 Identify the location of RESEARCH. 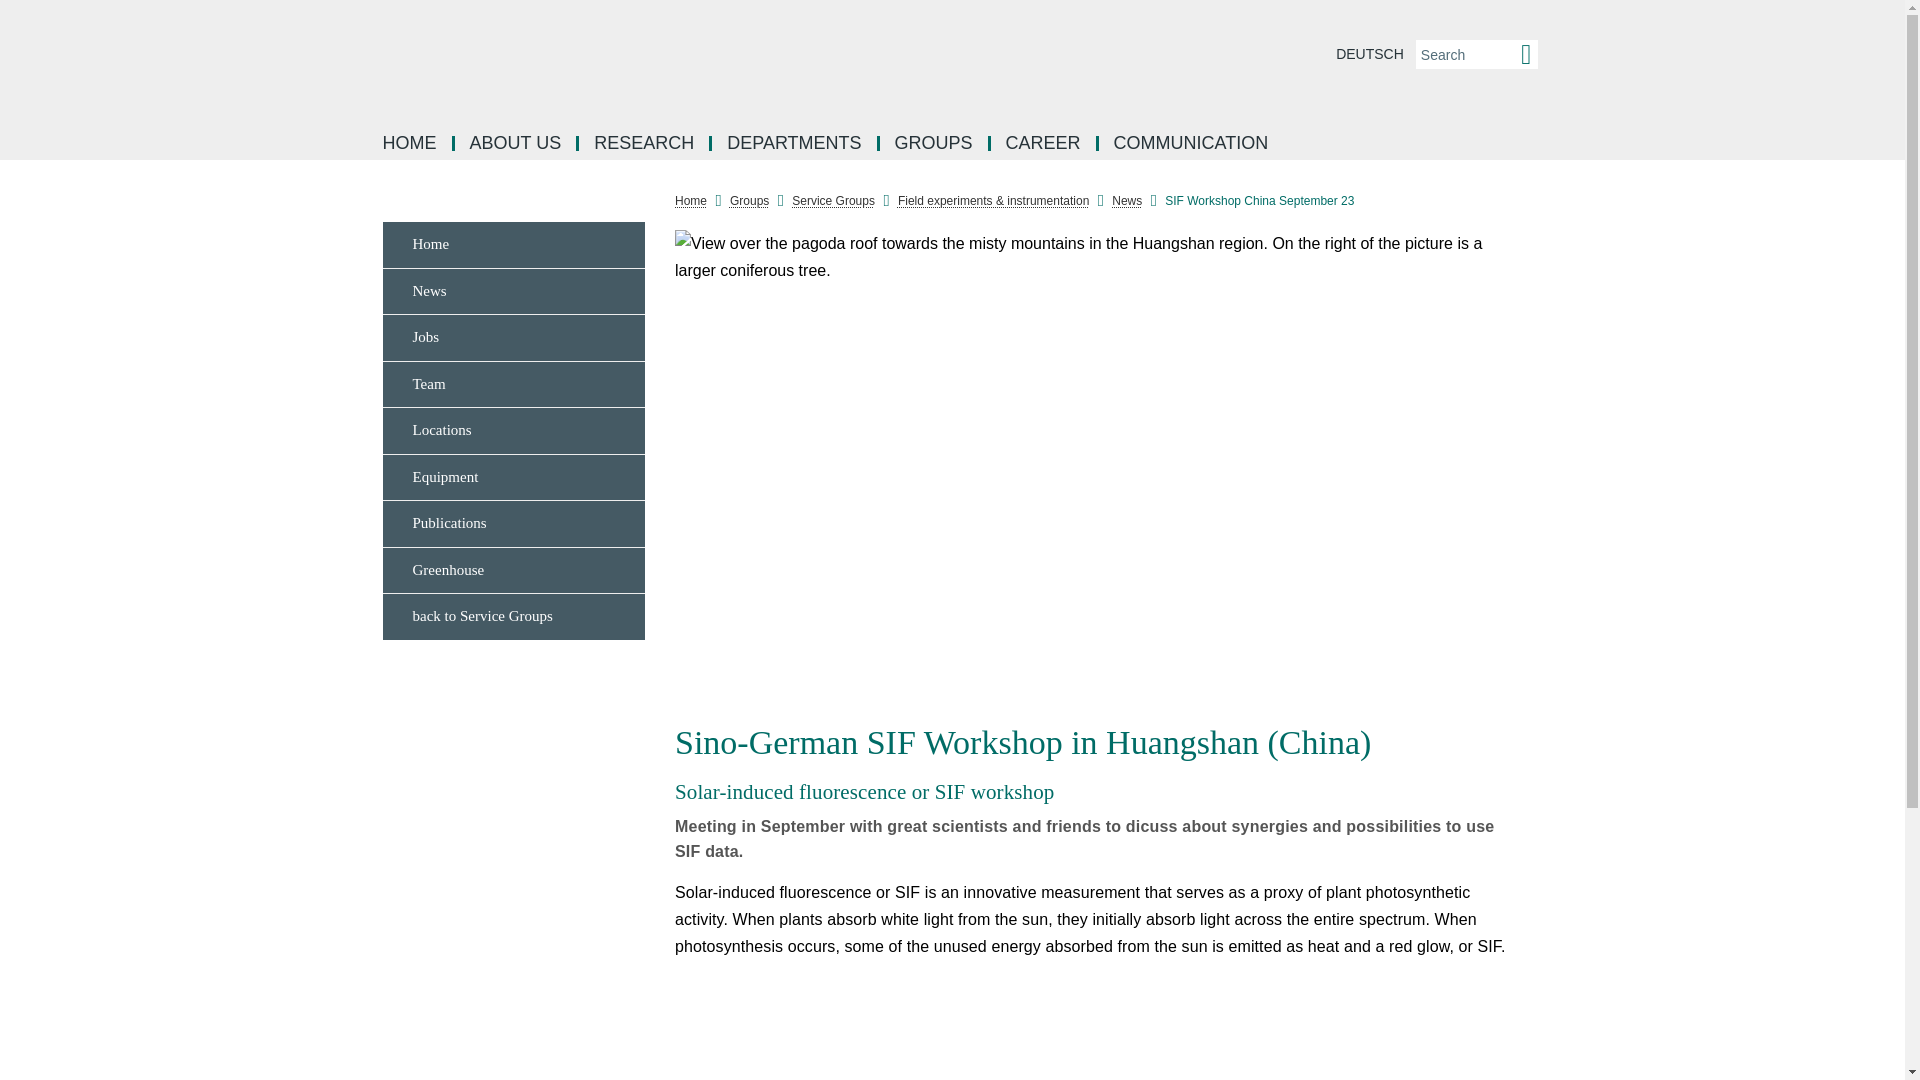
(646, 144).